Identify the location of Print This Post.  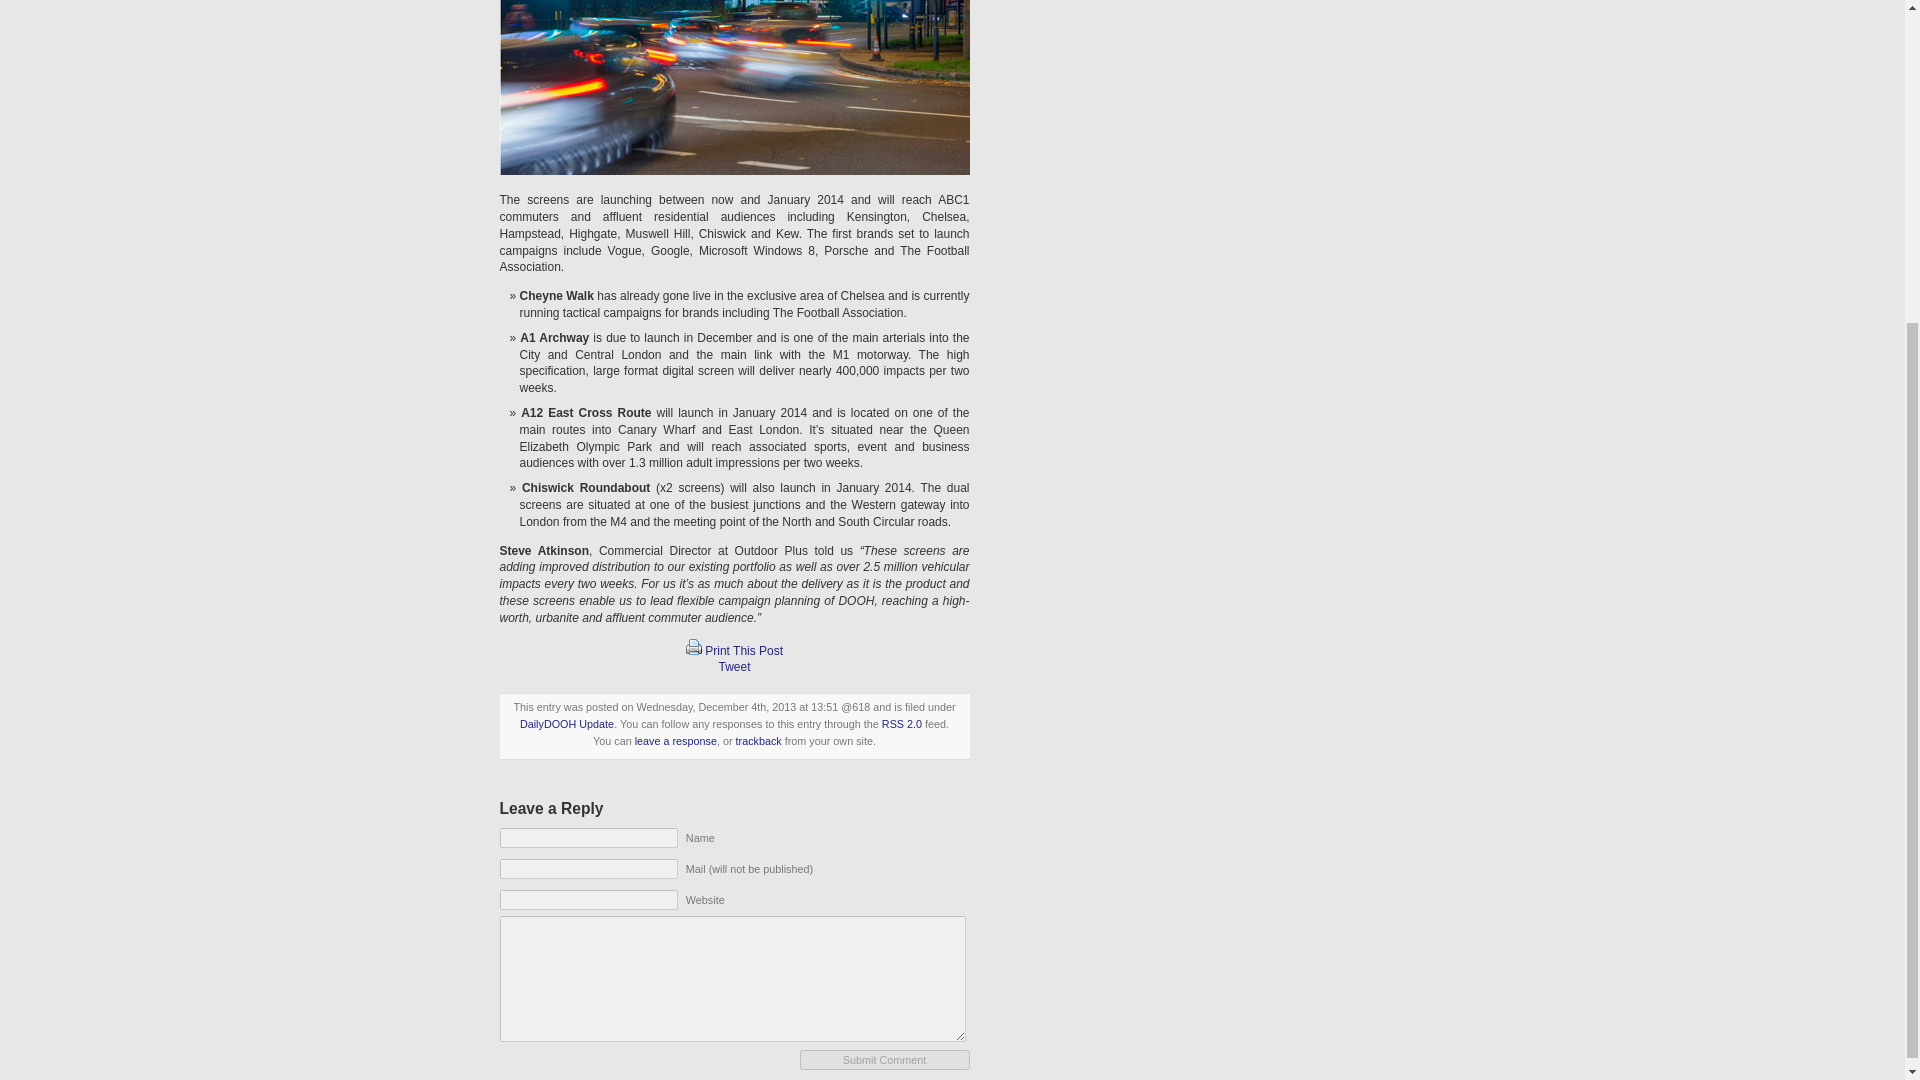
(744, 650).